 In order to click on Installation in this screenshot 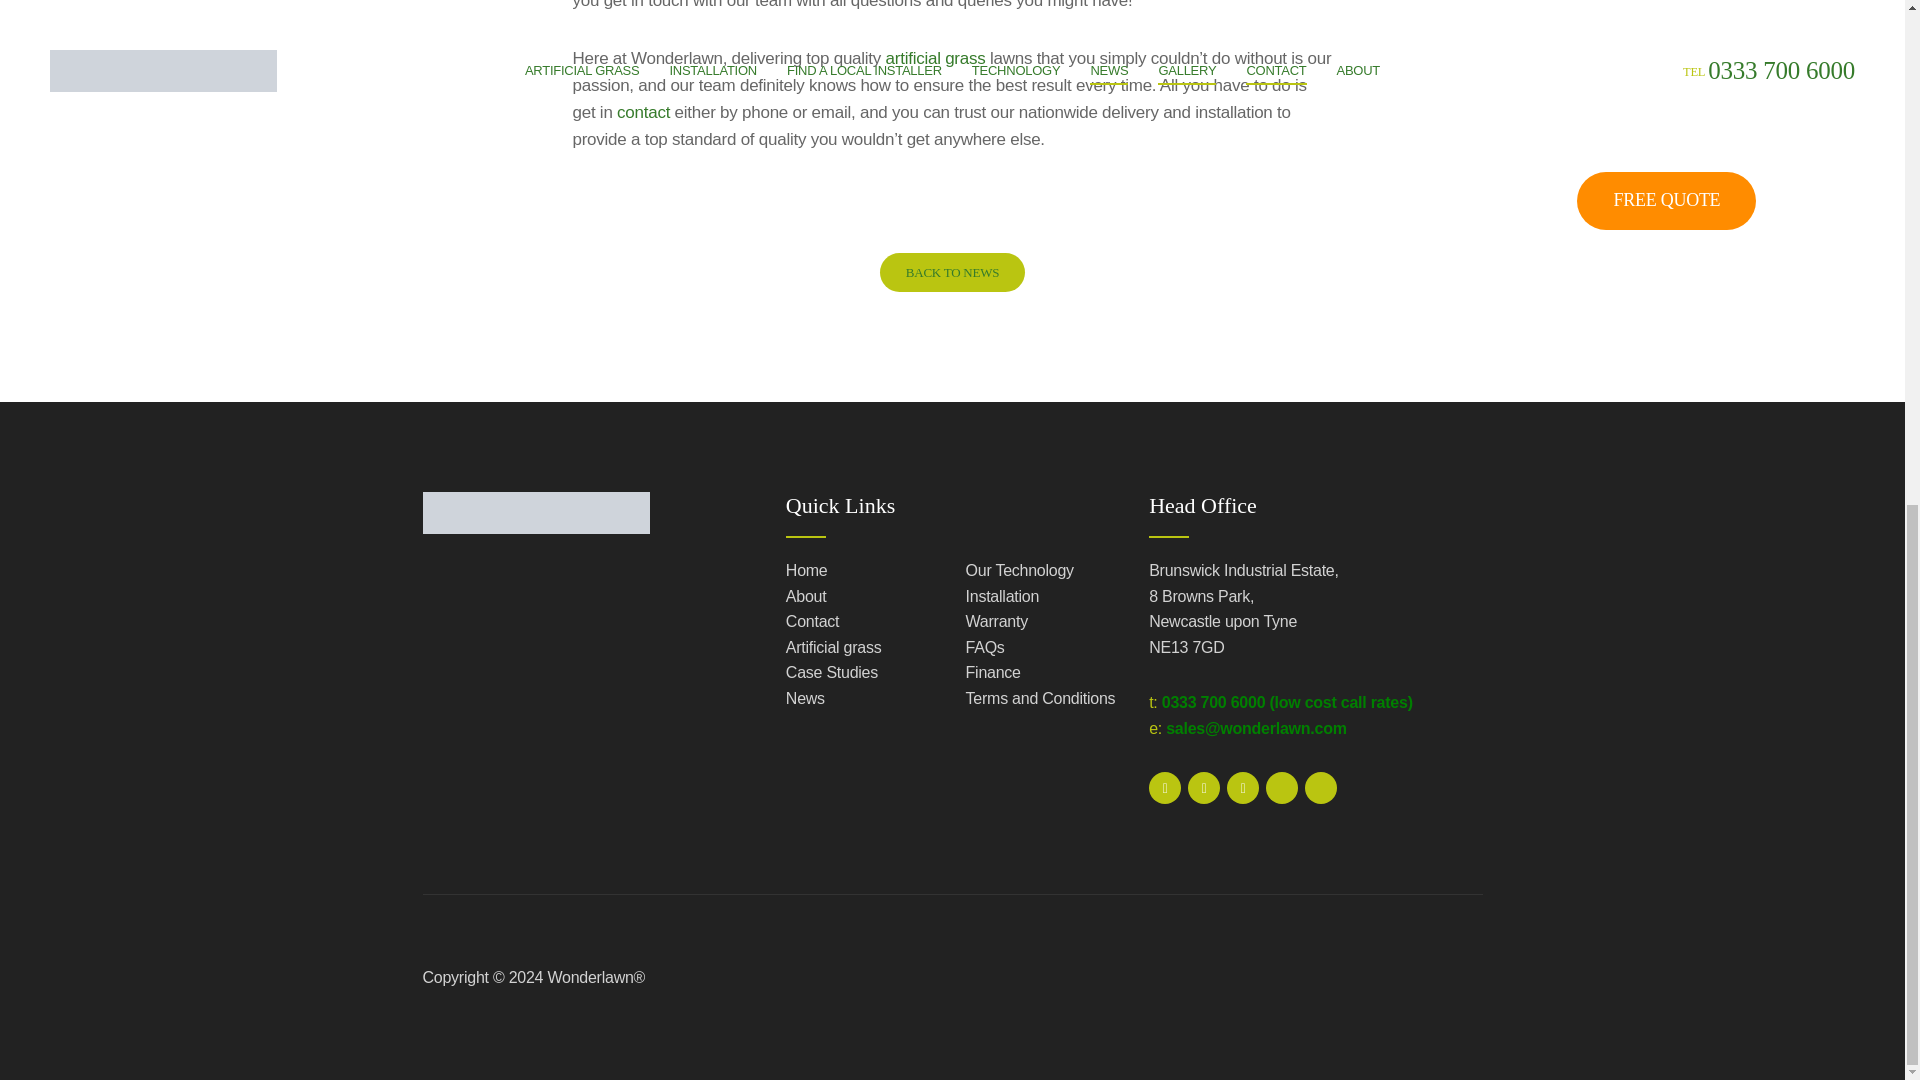, I will do `click(1040, 597)`.